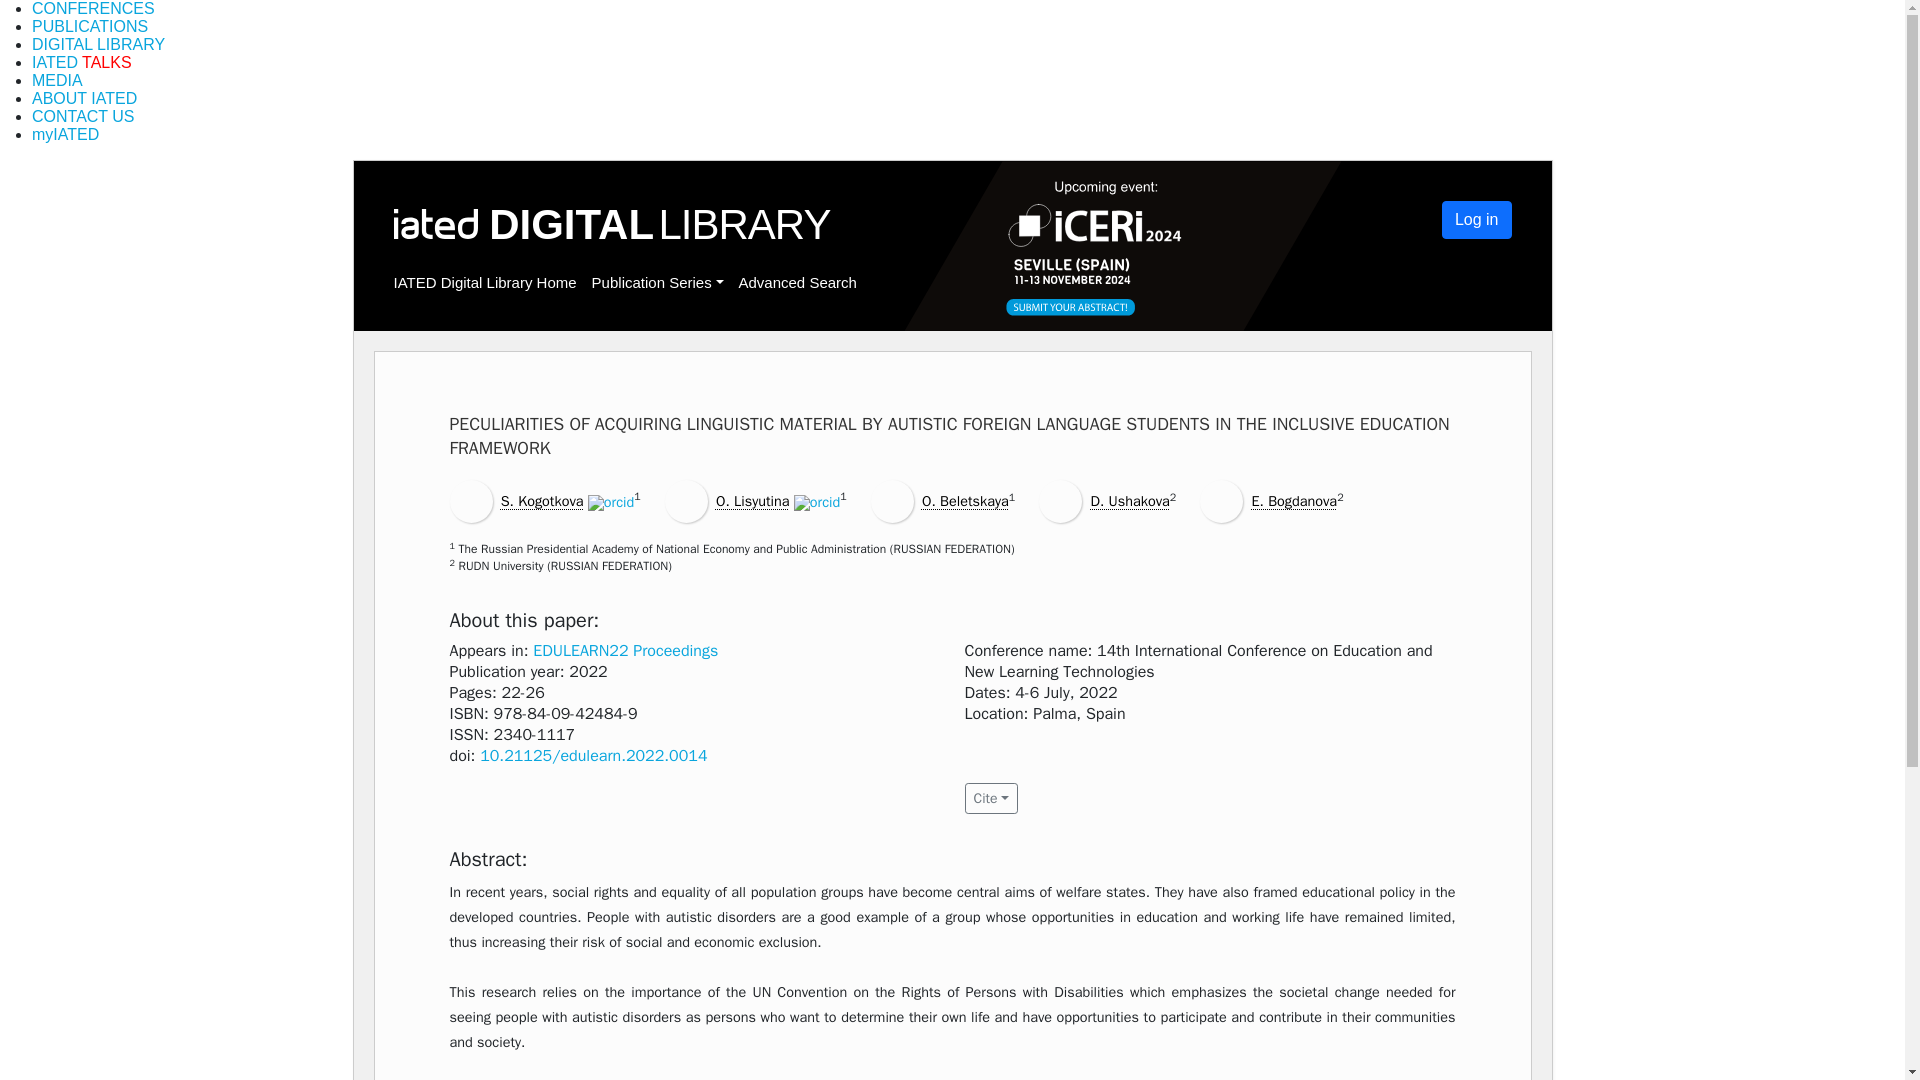 The width and height of the screenshot is (1920, 1080). What do you see at coordinates (542, 500) in the screenshot?
I see `S. Kogotkova` at bounding box center [542, 500].